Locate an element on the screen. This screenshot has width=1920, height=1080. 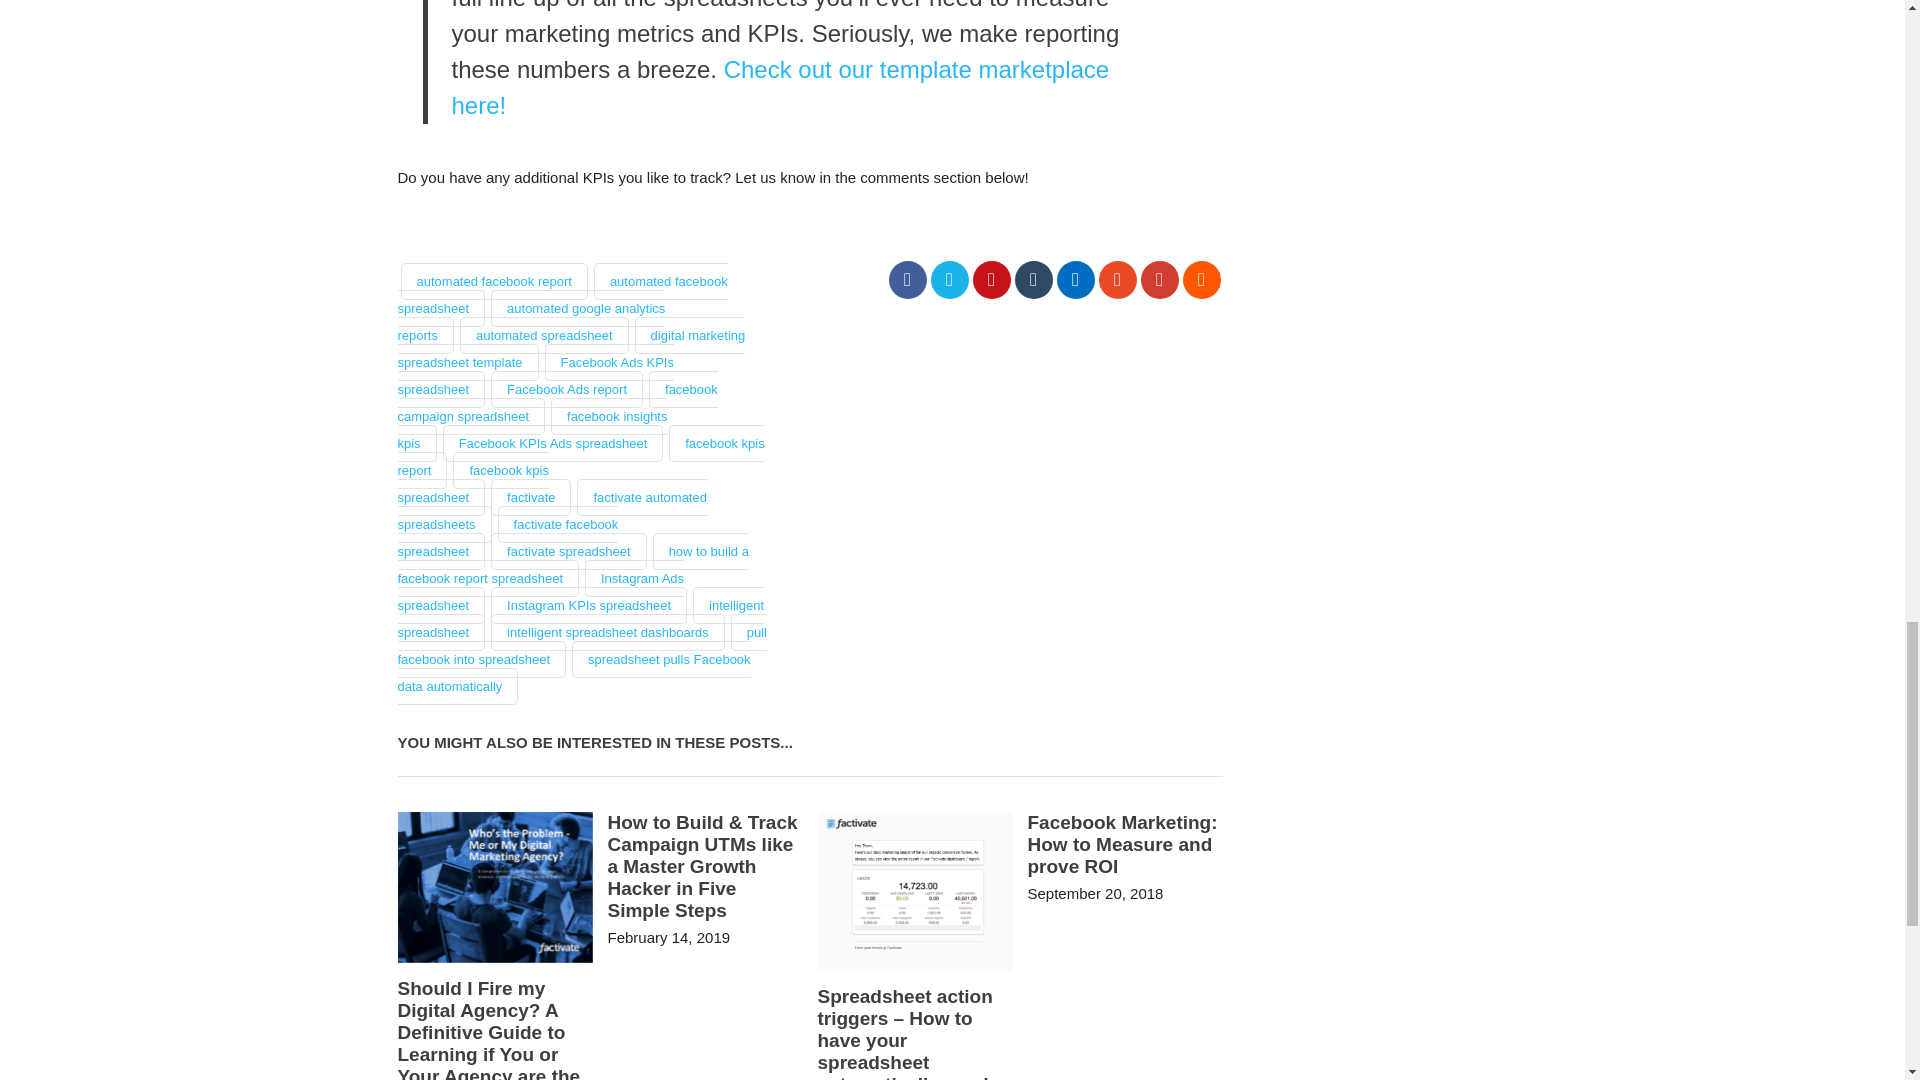
Check out our template marketplace here!  is located at coordinates (780, 87).